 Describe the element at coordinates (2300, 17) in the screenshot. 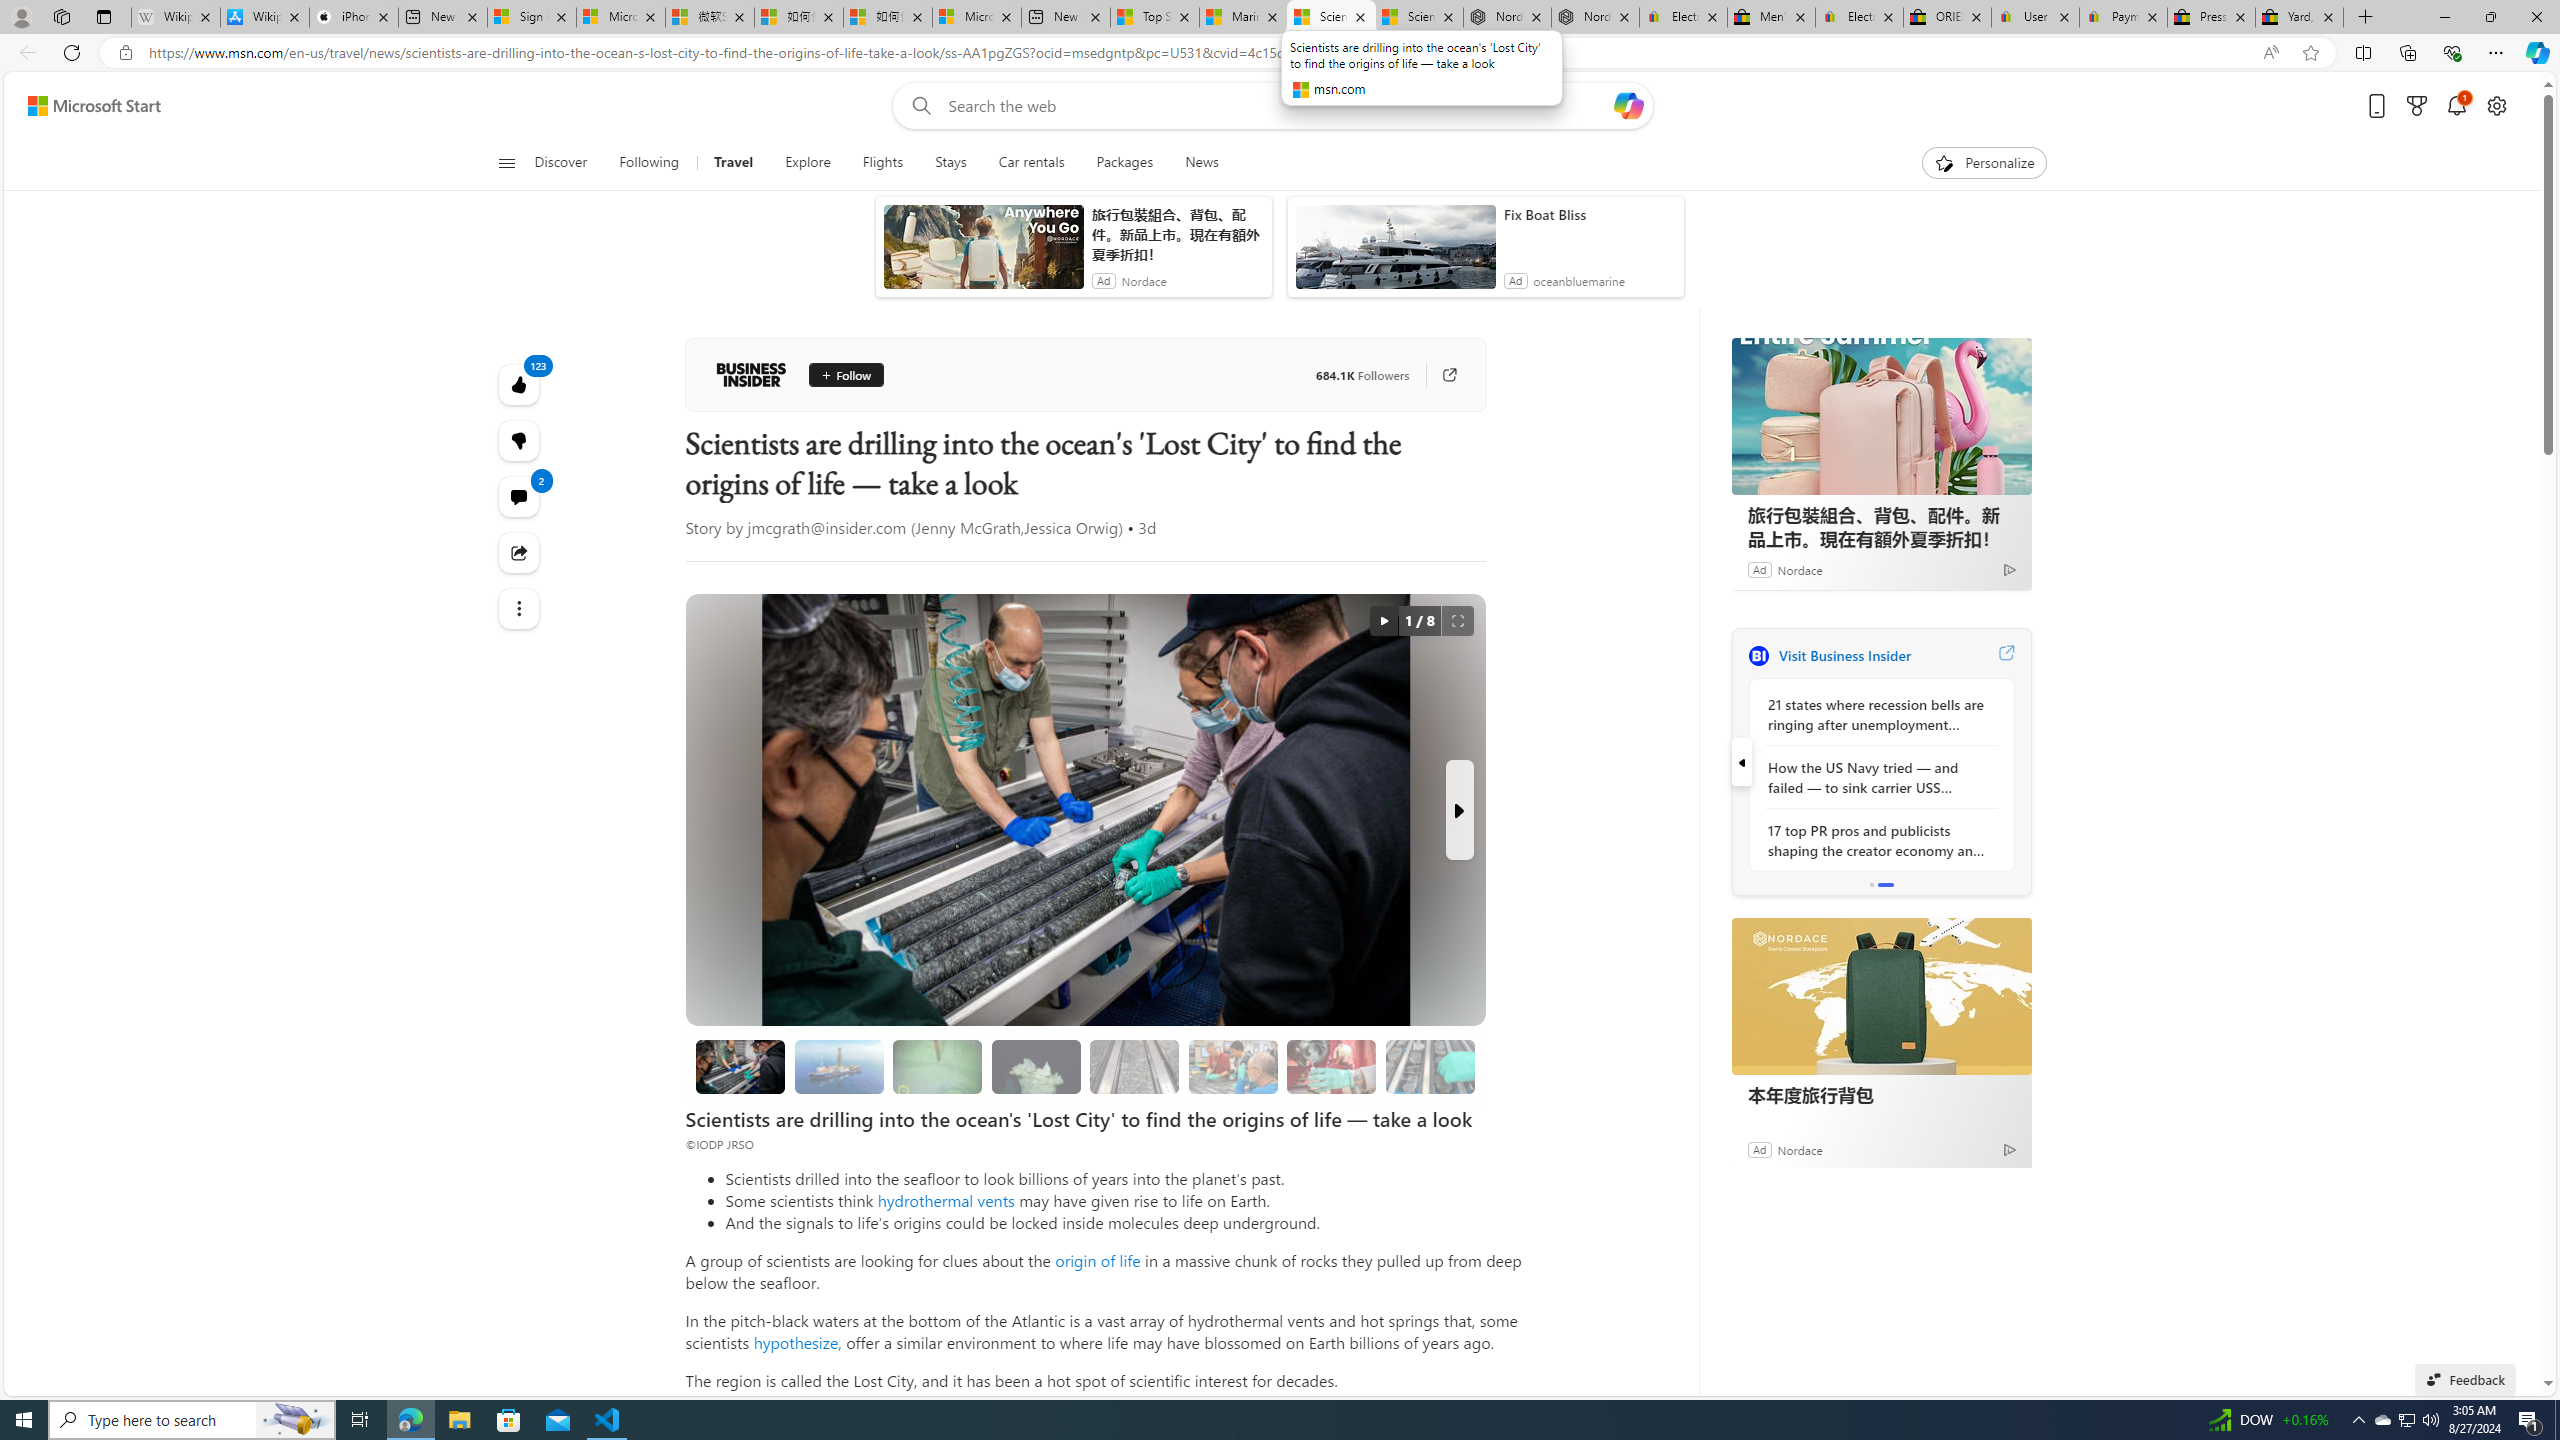

I see `Yard, Garden & Outdoor Living` at that location.